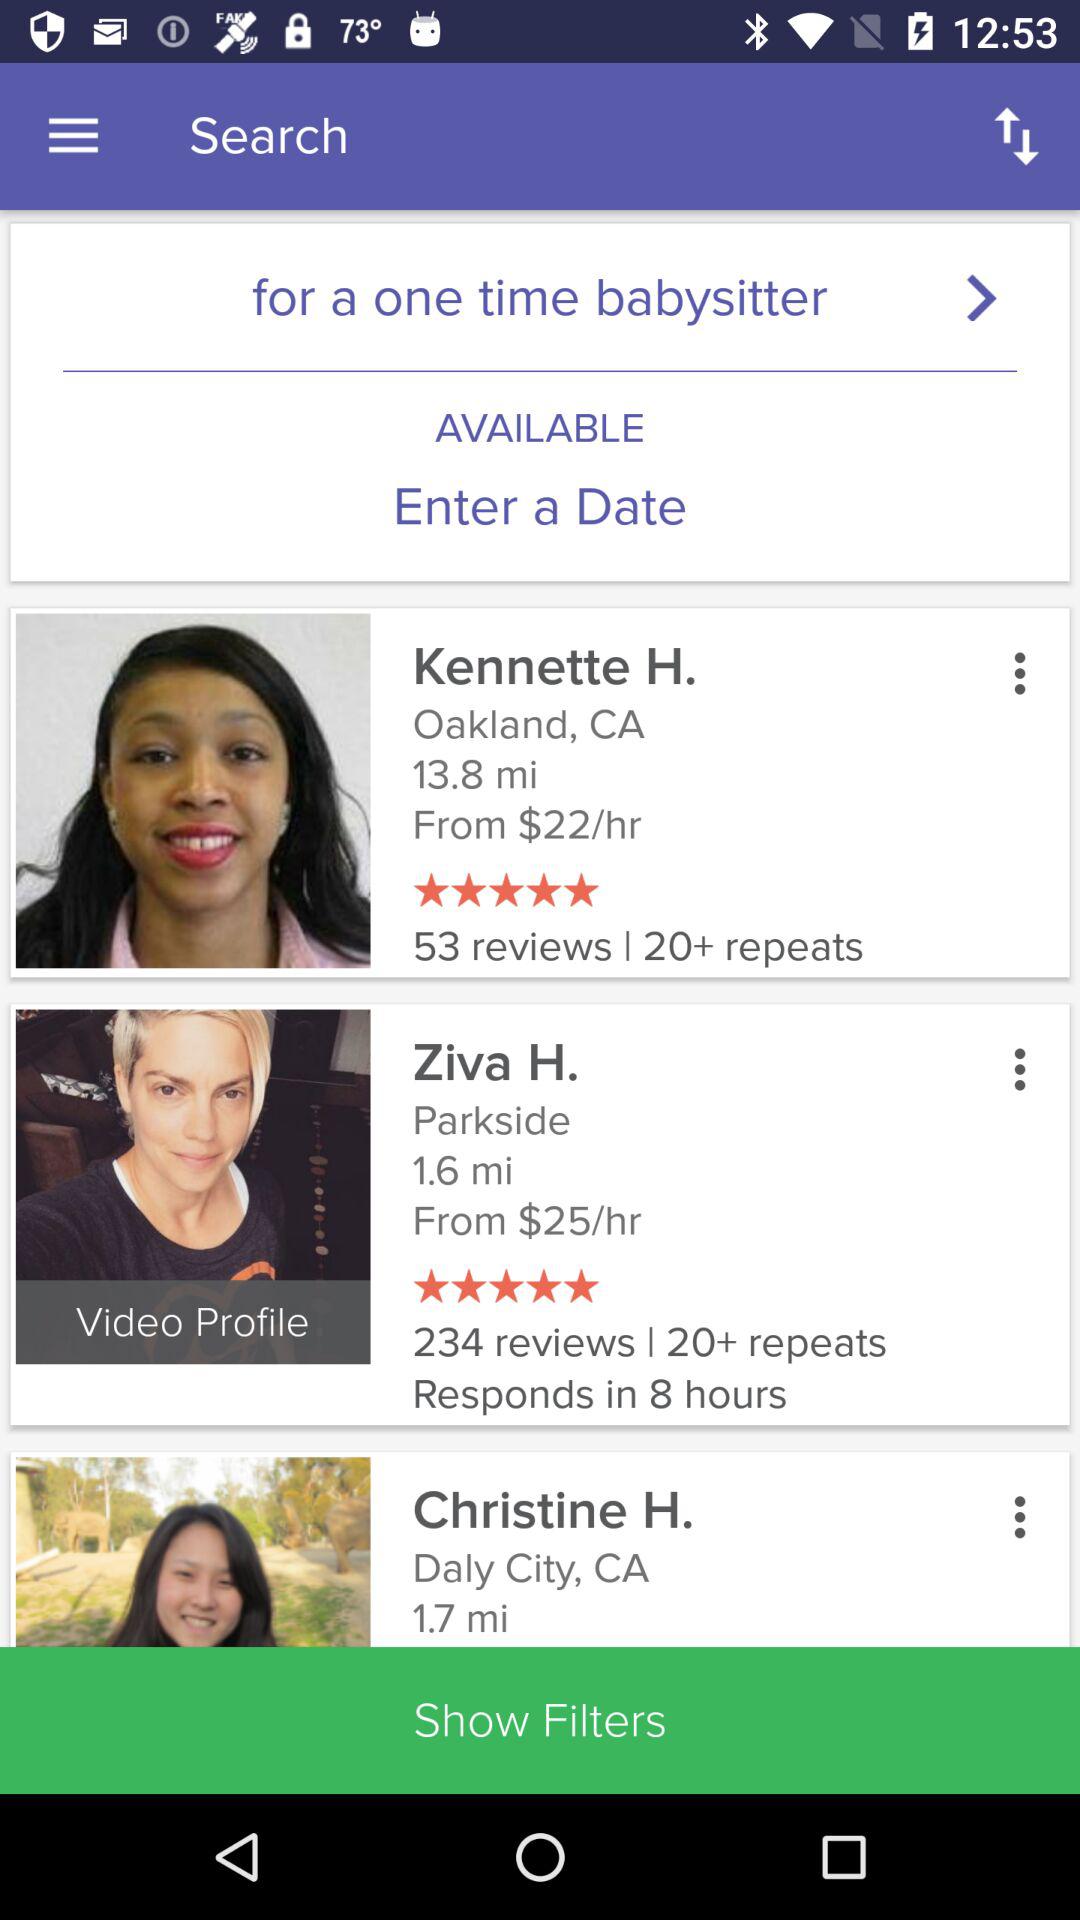 Image resolution: width=1080 pixels, height=1920 pixels. What do you see at coordinates (540, 1720) in the screenshot?
I see `scroll to show filters icon` at bounding box center [540, 1720].